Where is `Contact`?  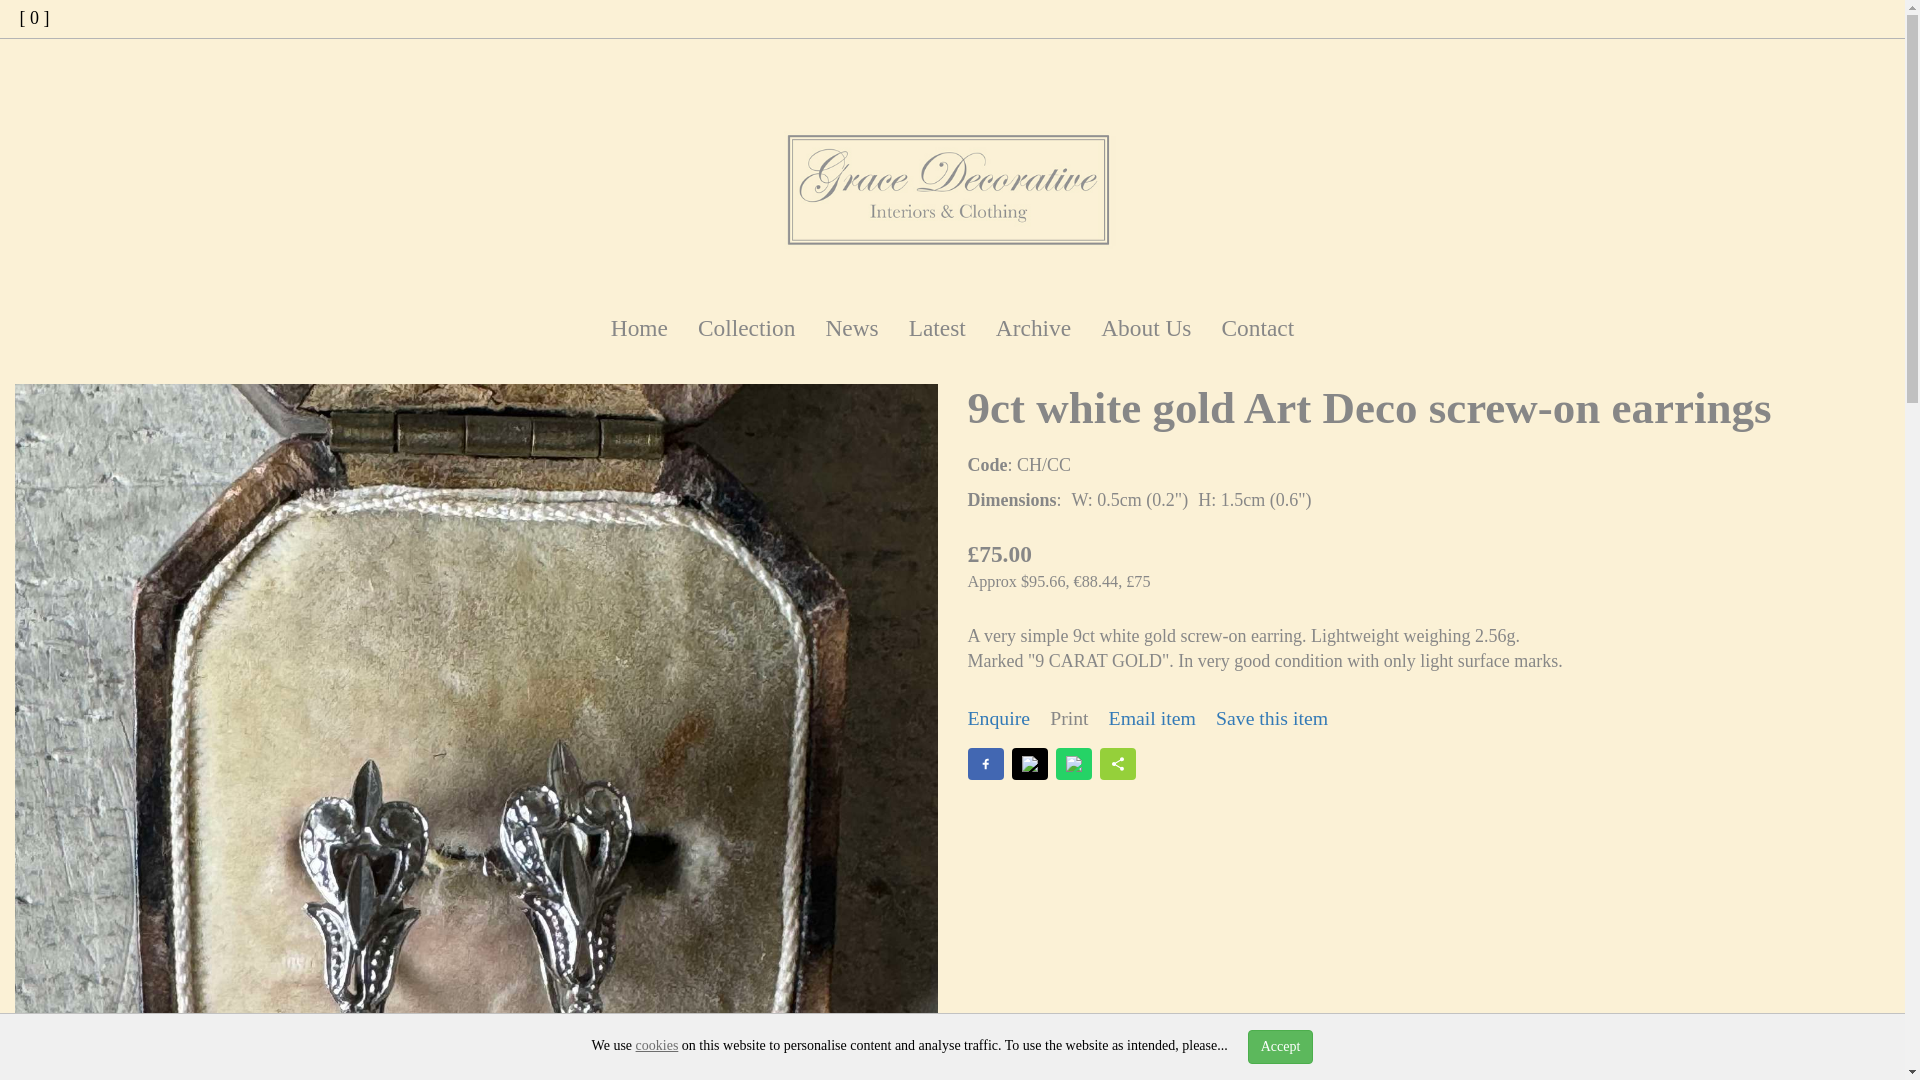 Contact is located at coordinates (1257, 328).